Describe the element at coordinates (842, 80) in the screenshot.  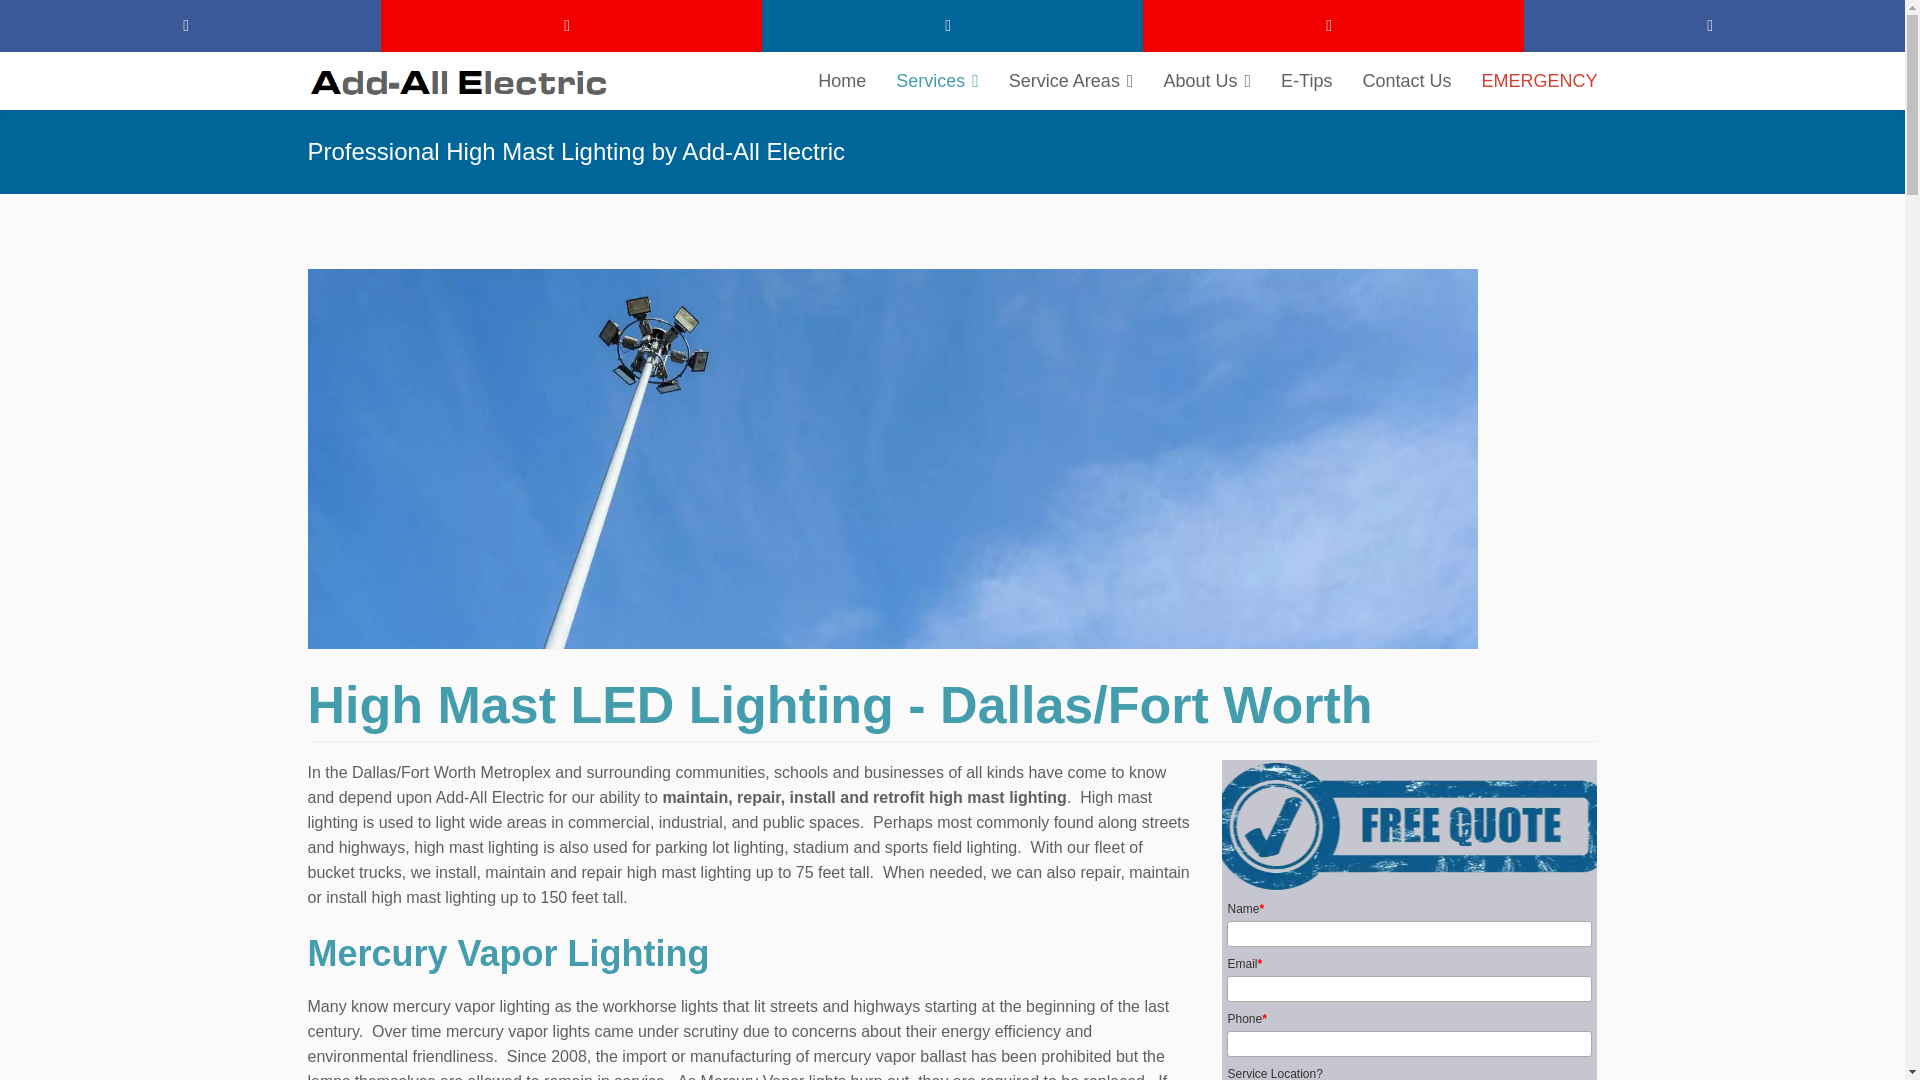
I see `Home` at that location.